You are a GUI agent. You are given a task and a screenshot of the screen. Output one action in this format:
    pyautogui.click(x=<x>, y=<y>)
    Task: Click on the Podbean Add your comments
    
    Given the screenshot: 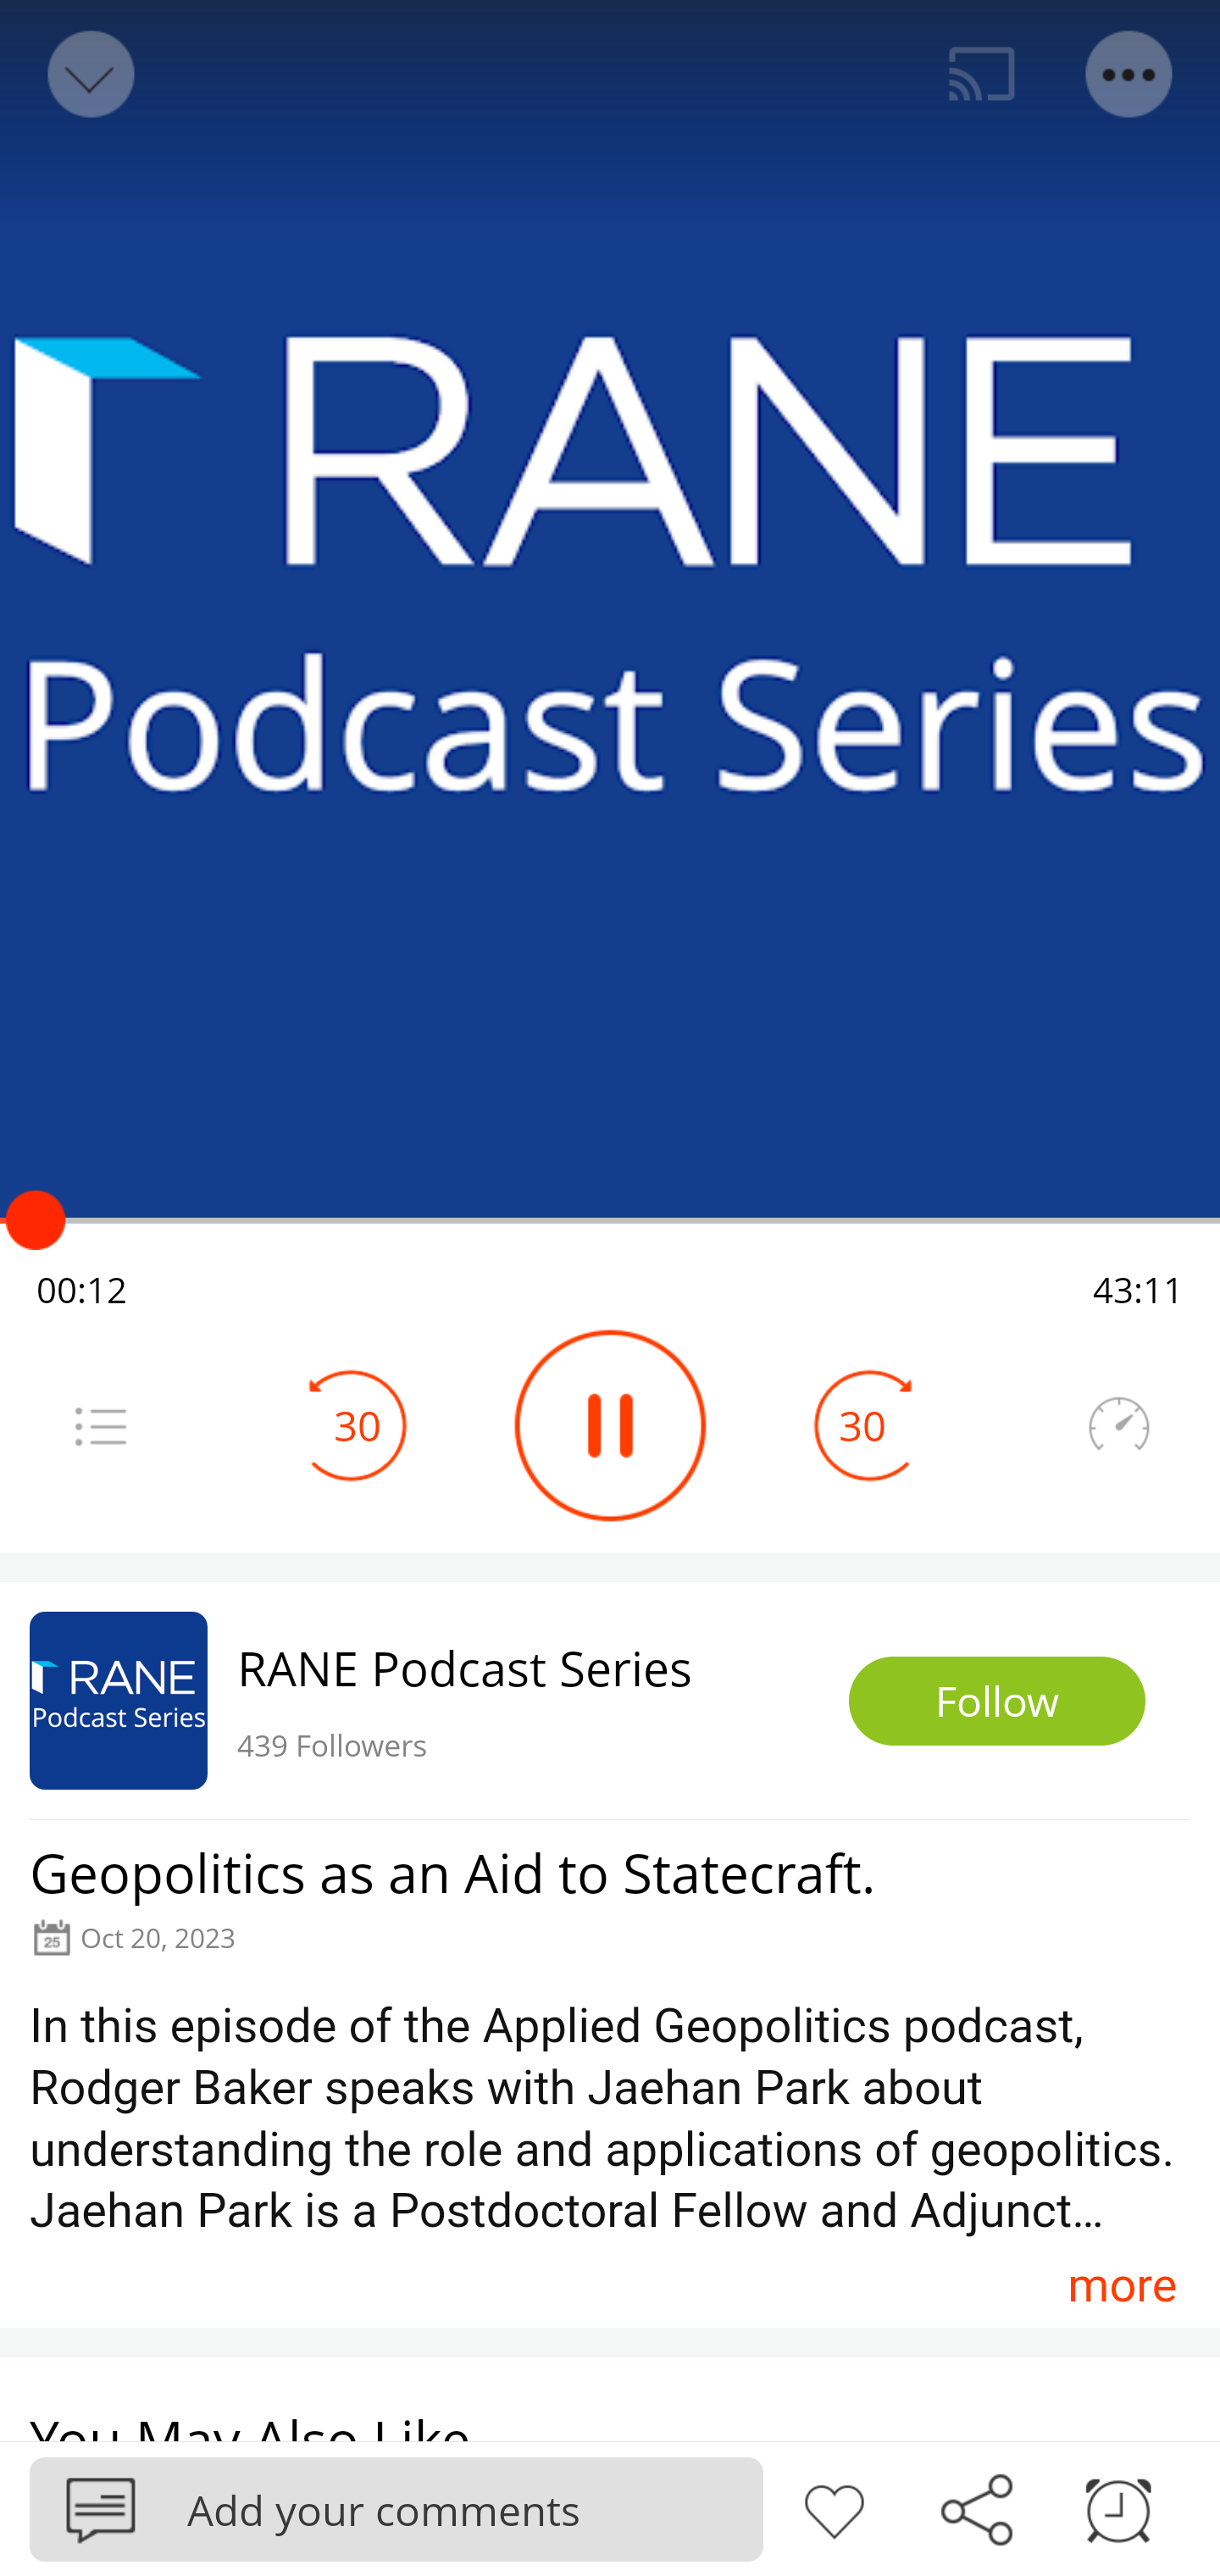 What is the action you would take?
    pyautogui.click(x=396, y=2508)
    